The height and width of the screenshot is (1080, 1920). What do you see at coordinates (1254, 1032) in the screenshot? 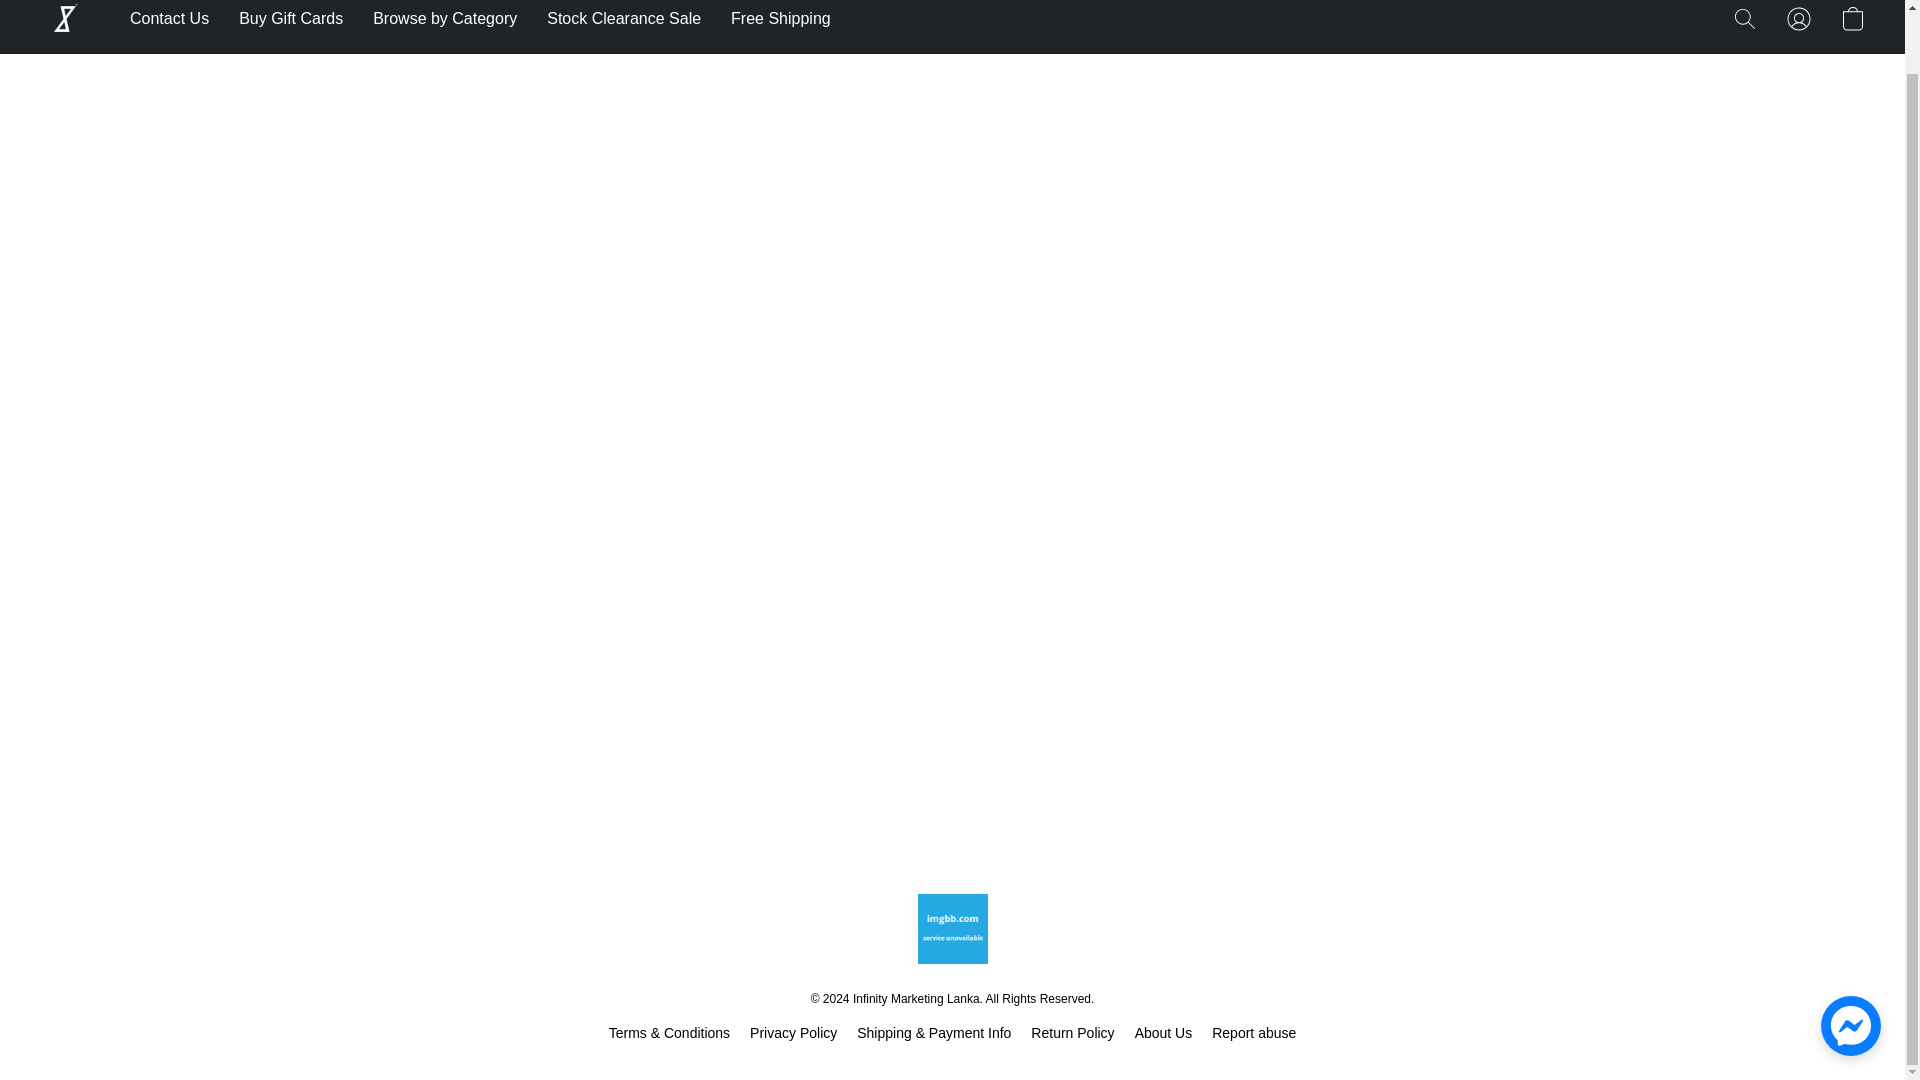
I see `Report abuse` at bounding box center [1254, 1032].